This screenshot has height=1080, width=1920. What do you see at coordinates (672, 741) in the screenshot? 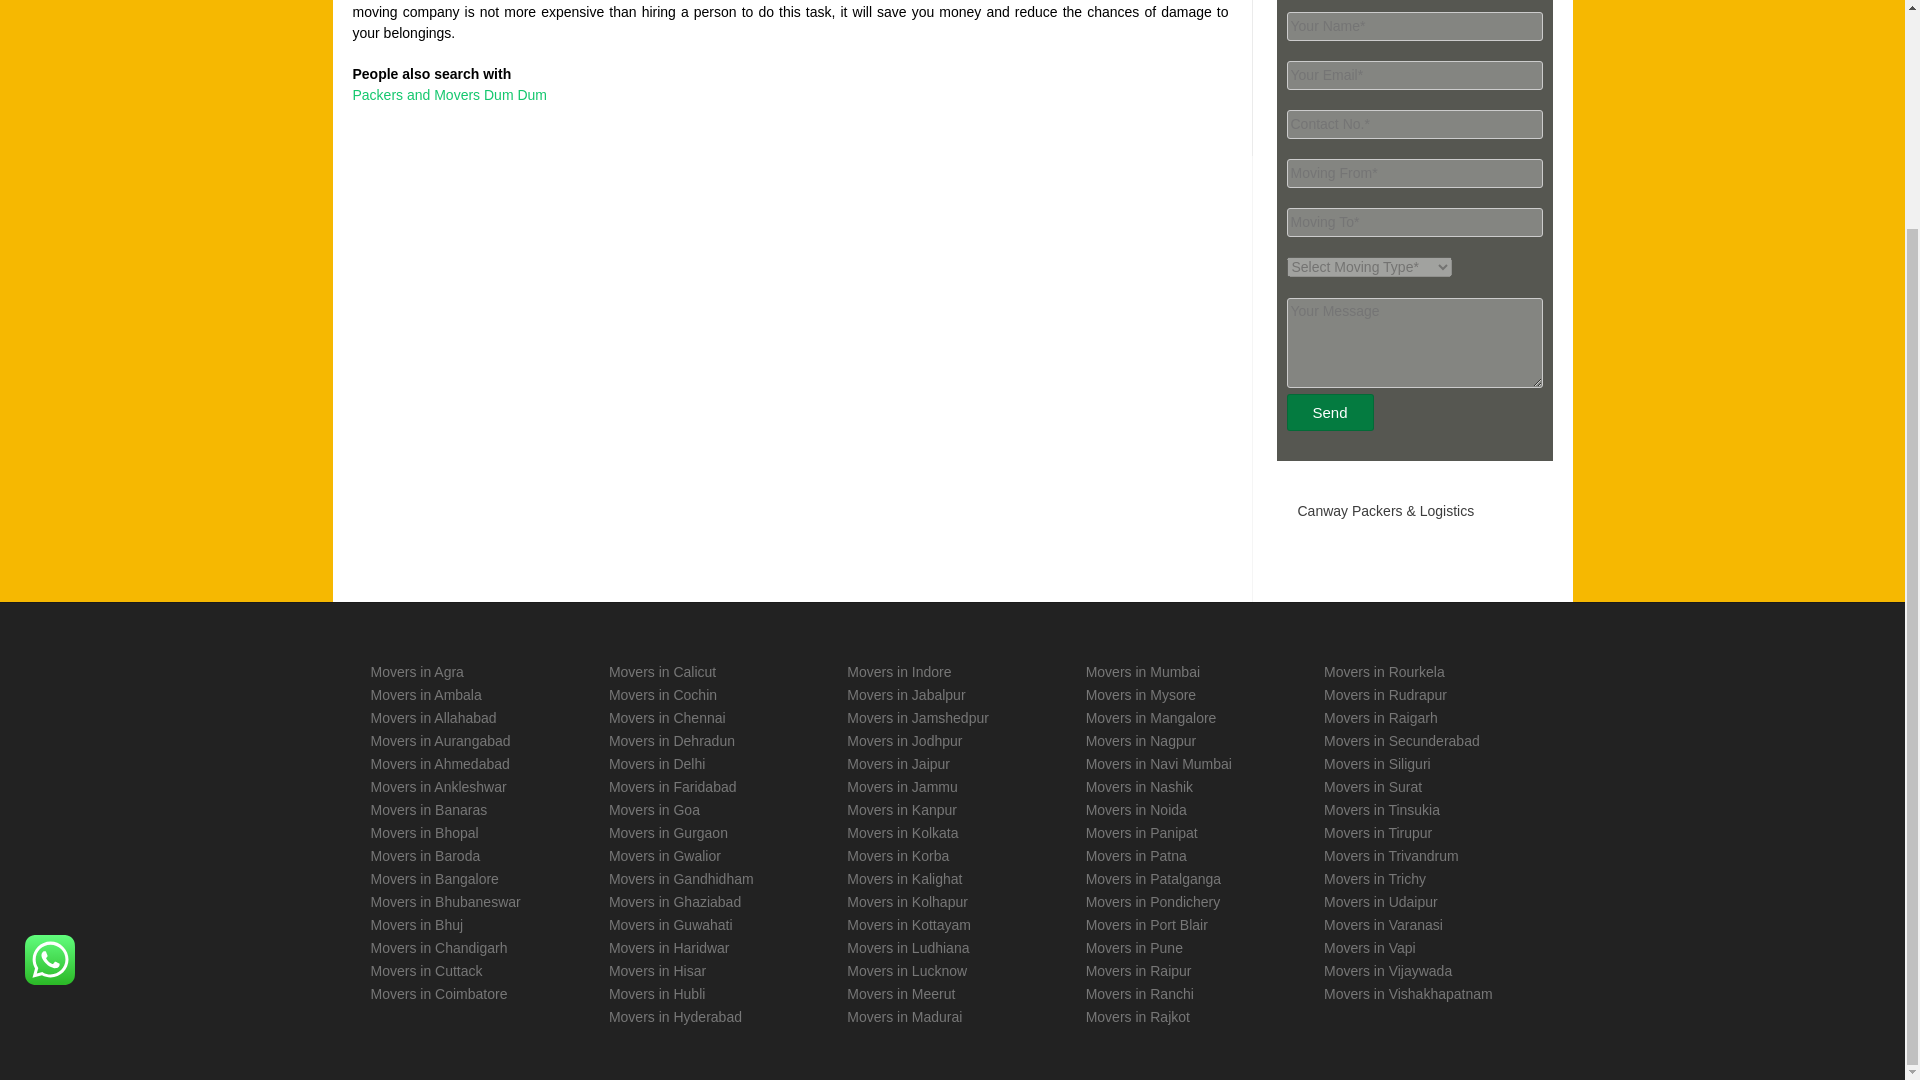
I see `Movers in Dehradun` at bounding box center [672, 741].